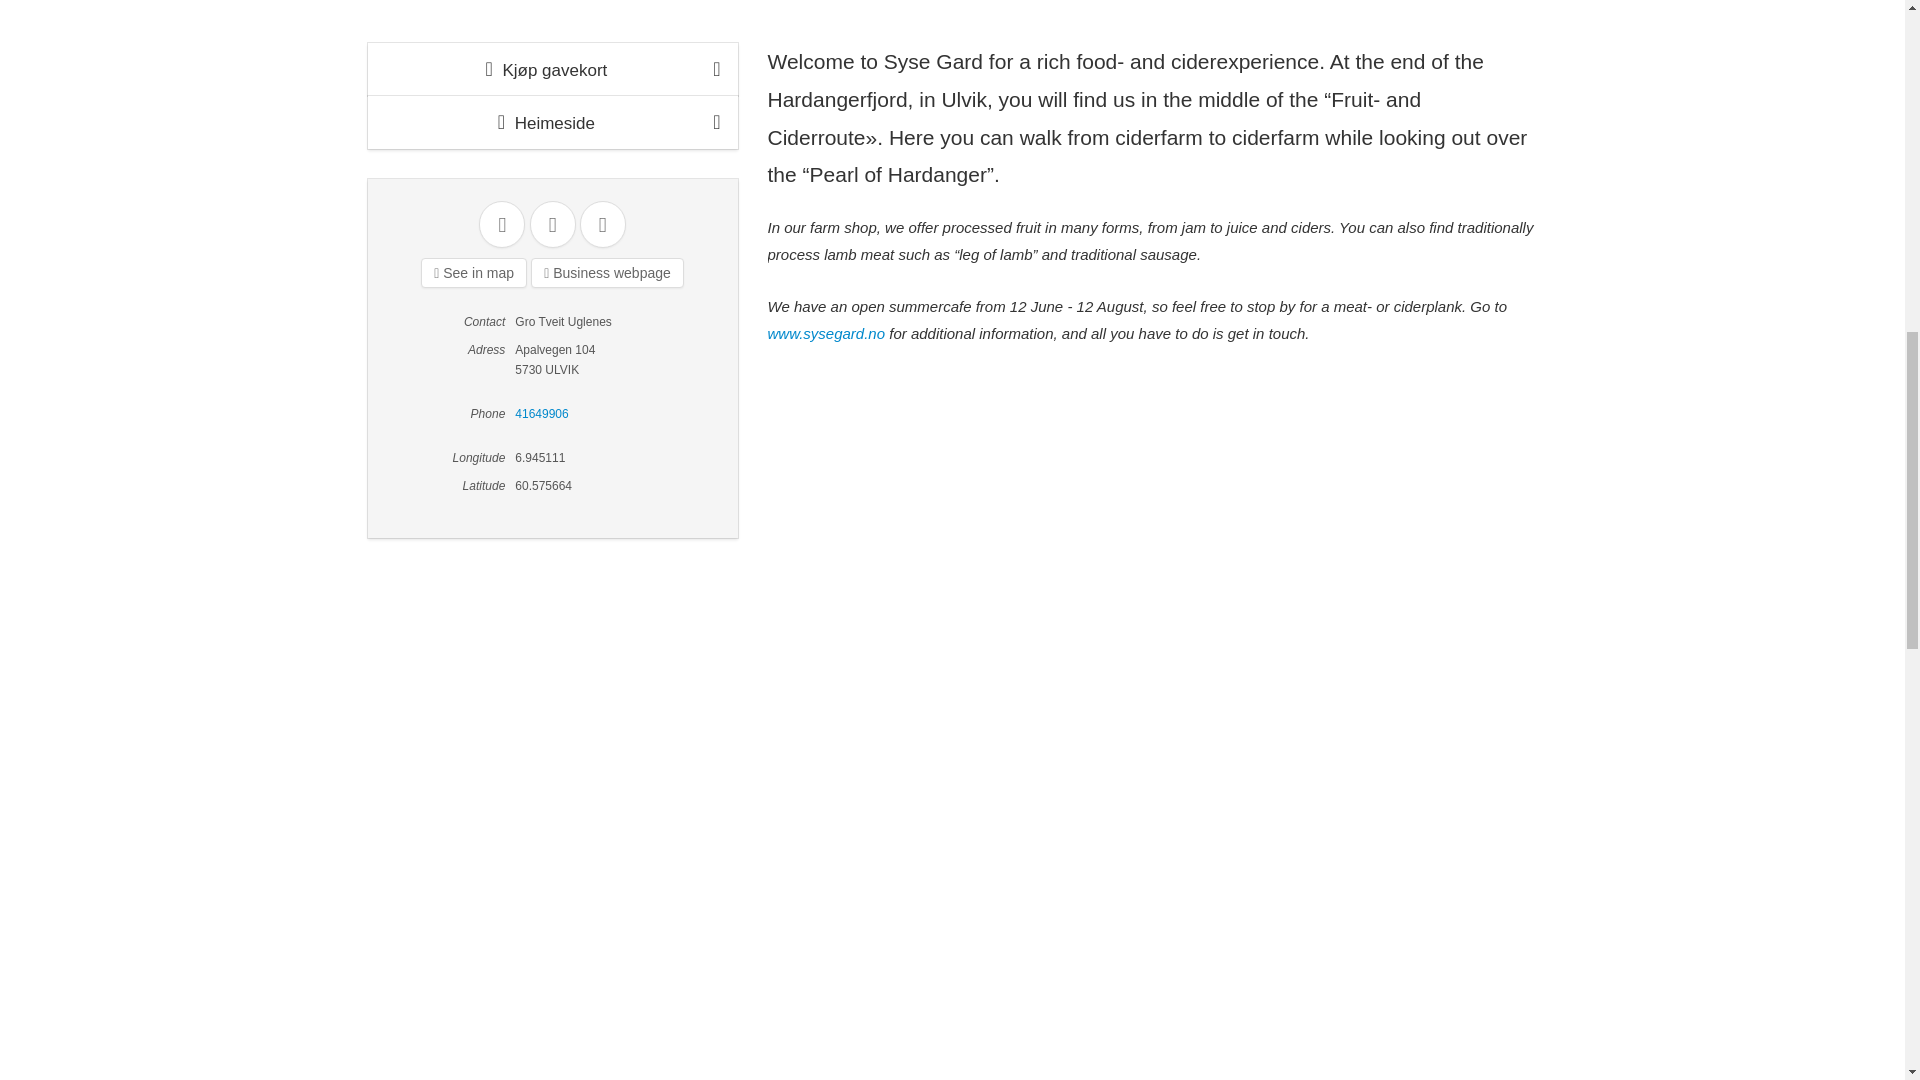 The image size is (1920, 1080). What do you see at coordinates (602, 224) in the screenshot?
I see `Send us a message` at bounding box center [602, 224].